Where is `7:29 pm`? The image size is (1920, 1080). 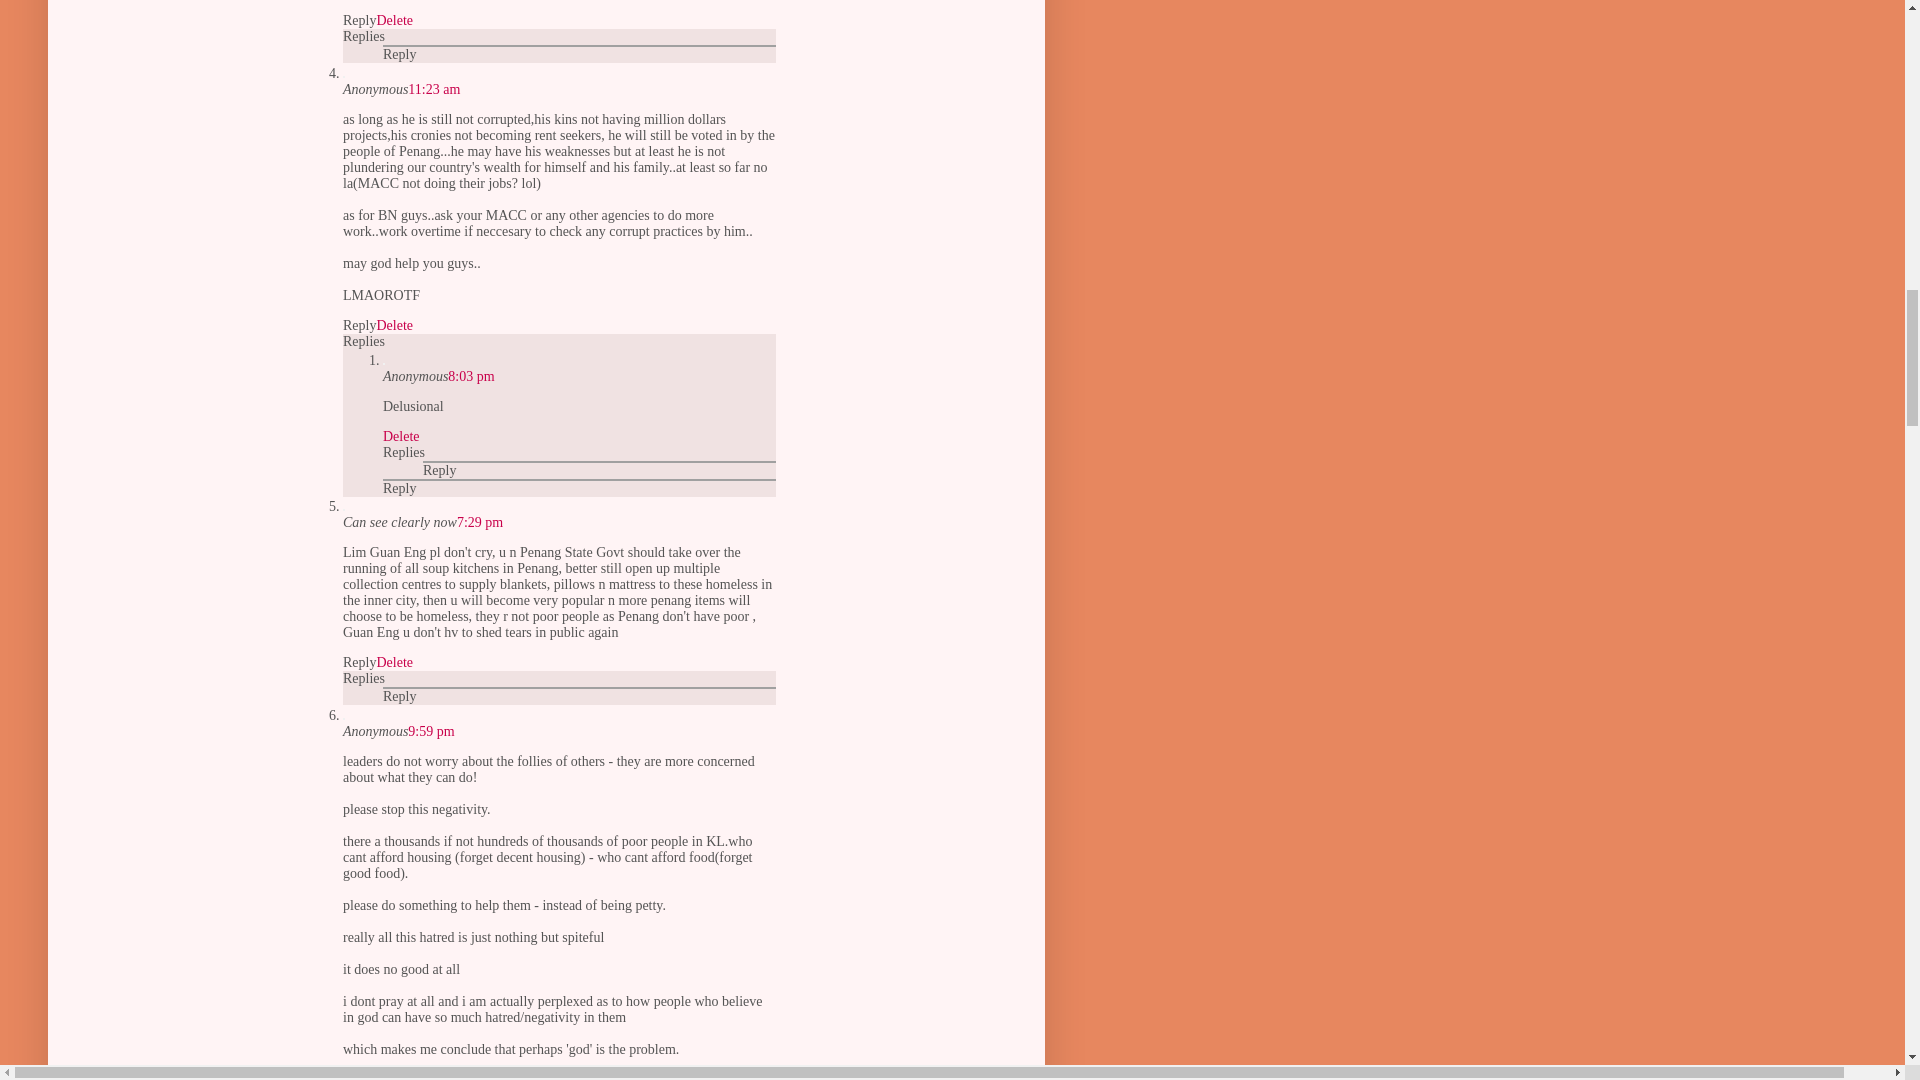 7:29 pm is located at coordinates (480, 522).